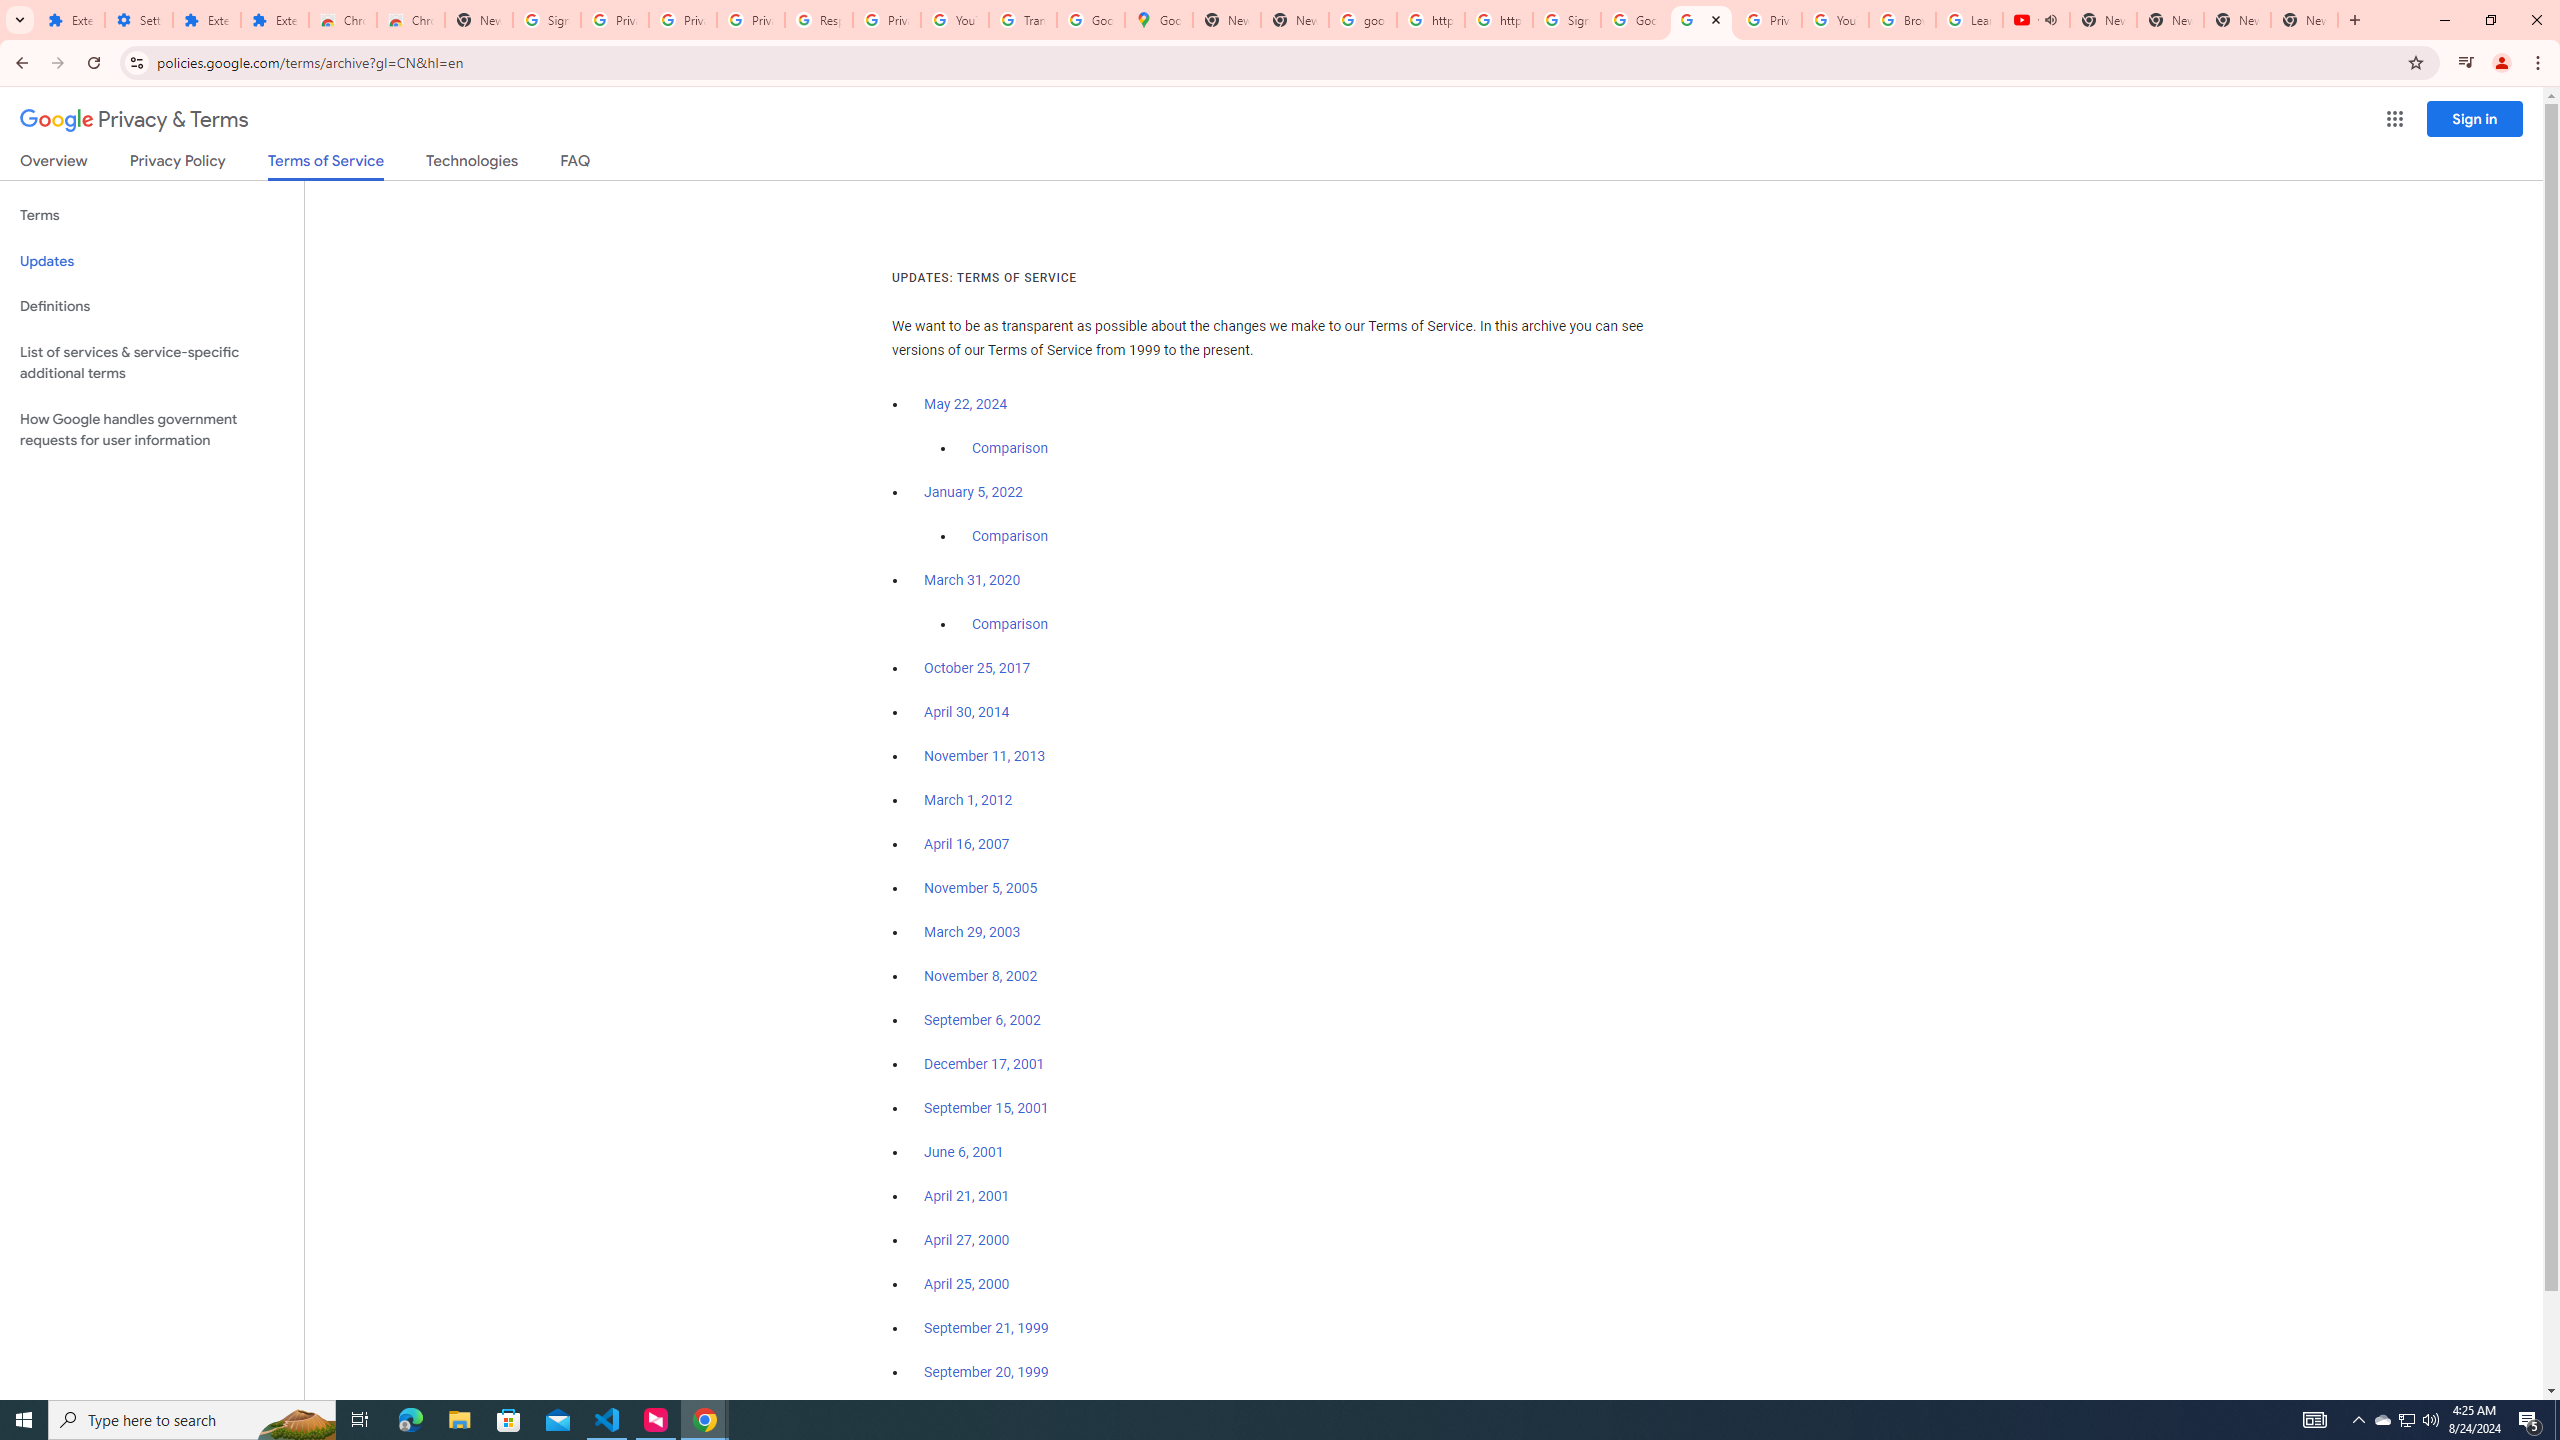 The width and height of the screenshot is (2560, 1440). What do you see at coordinates (980, 976) in the screenshot?
I see `November 8, 2002` at bounding box center [980, 976].